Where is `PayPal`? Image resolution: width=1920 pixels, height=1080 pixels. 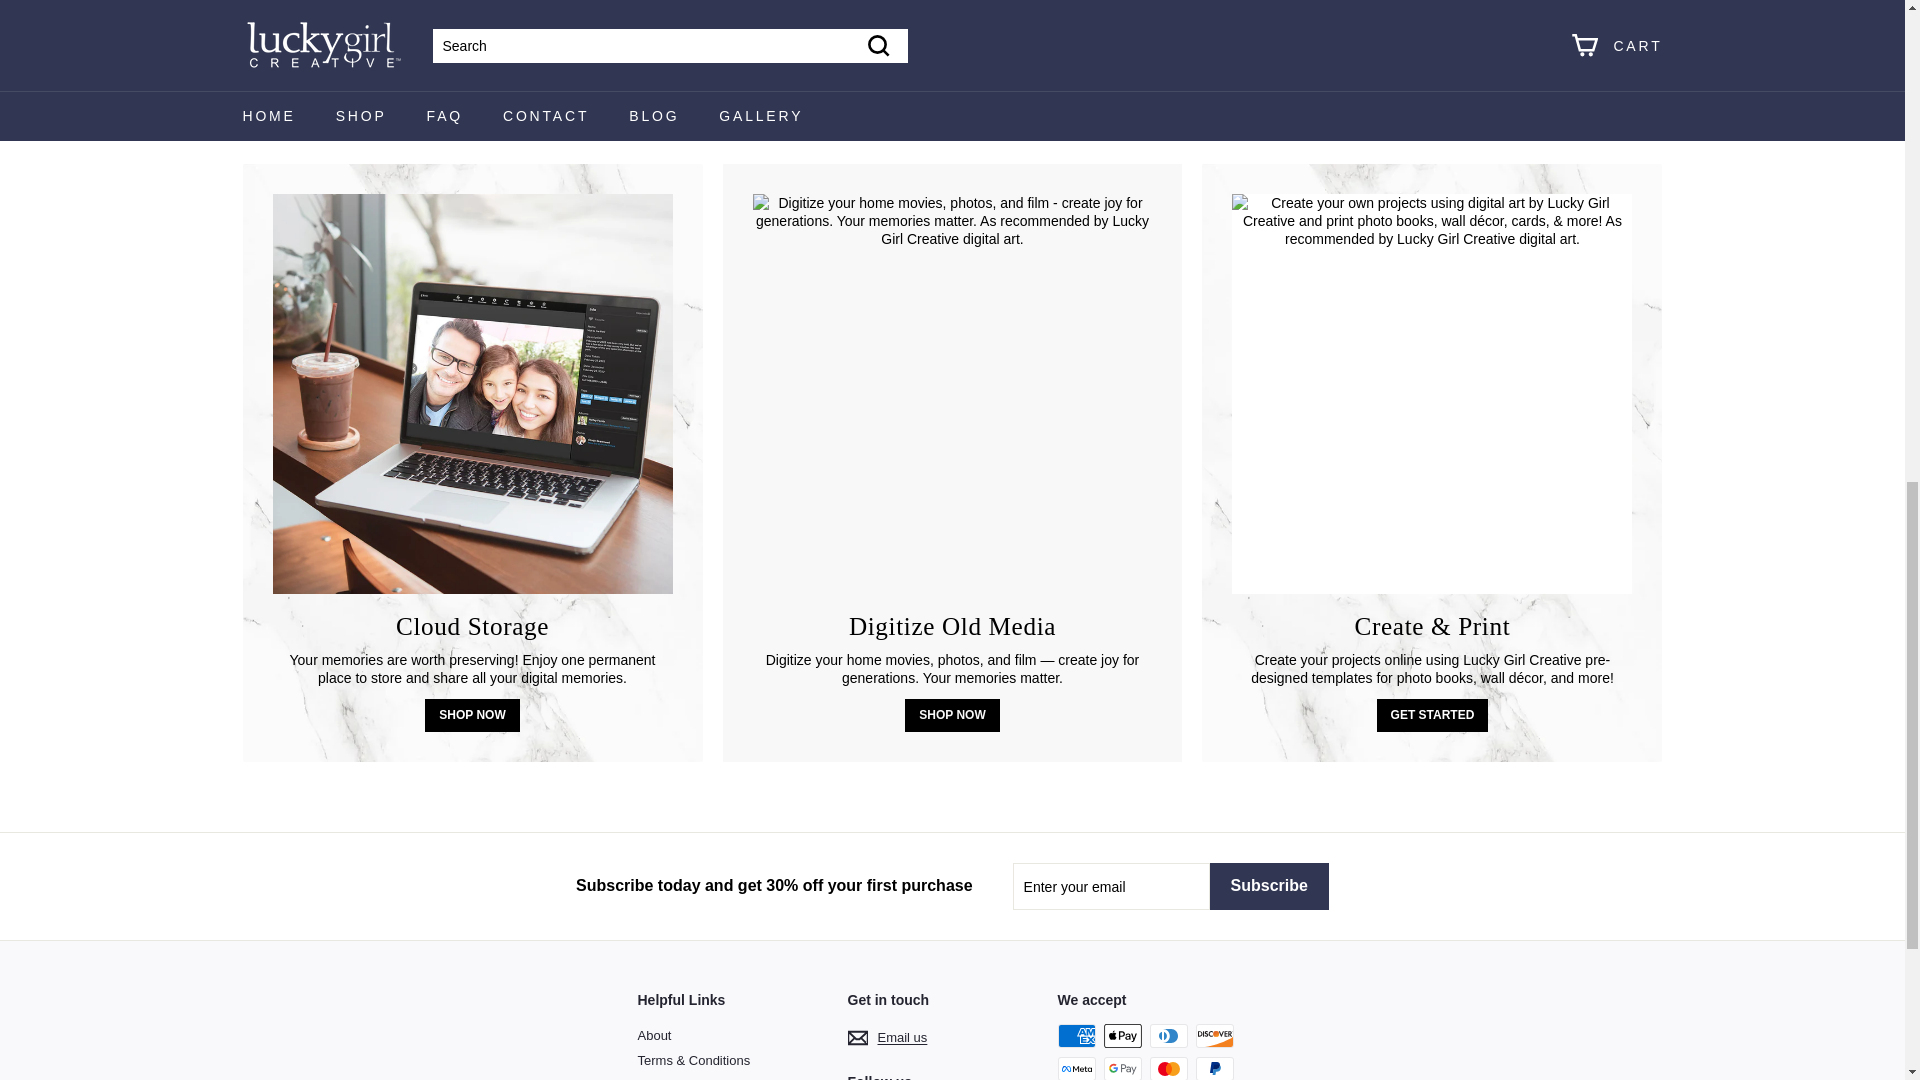
PayPal is located at coordinates (1215, 1068).